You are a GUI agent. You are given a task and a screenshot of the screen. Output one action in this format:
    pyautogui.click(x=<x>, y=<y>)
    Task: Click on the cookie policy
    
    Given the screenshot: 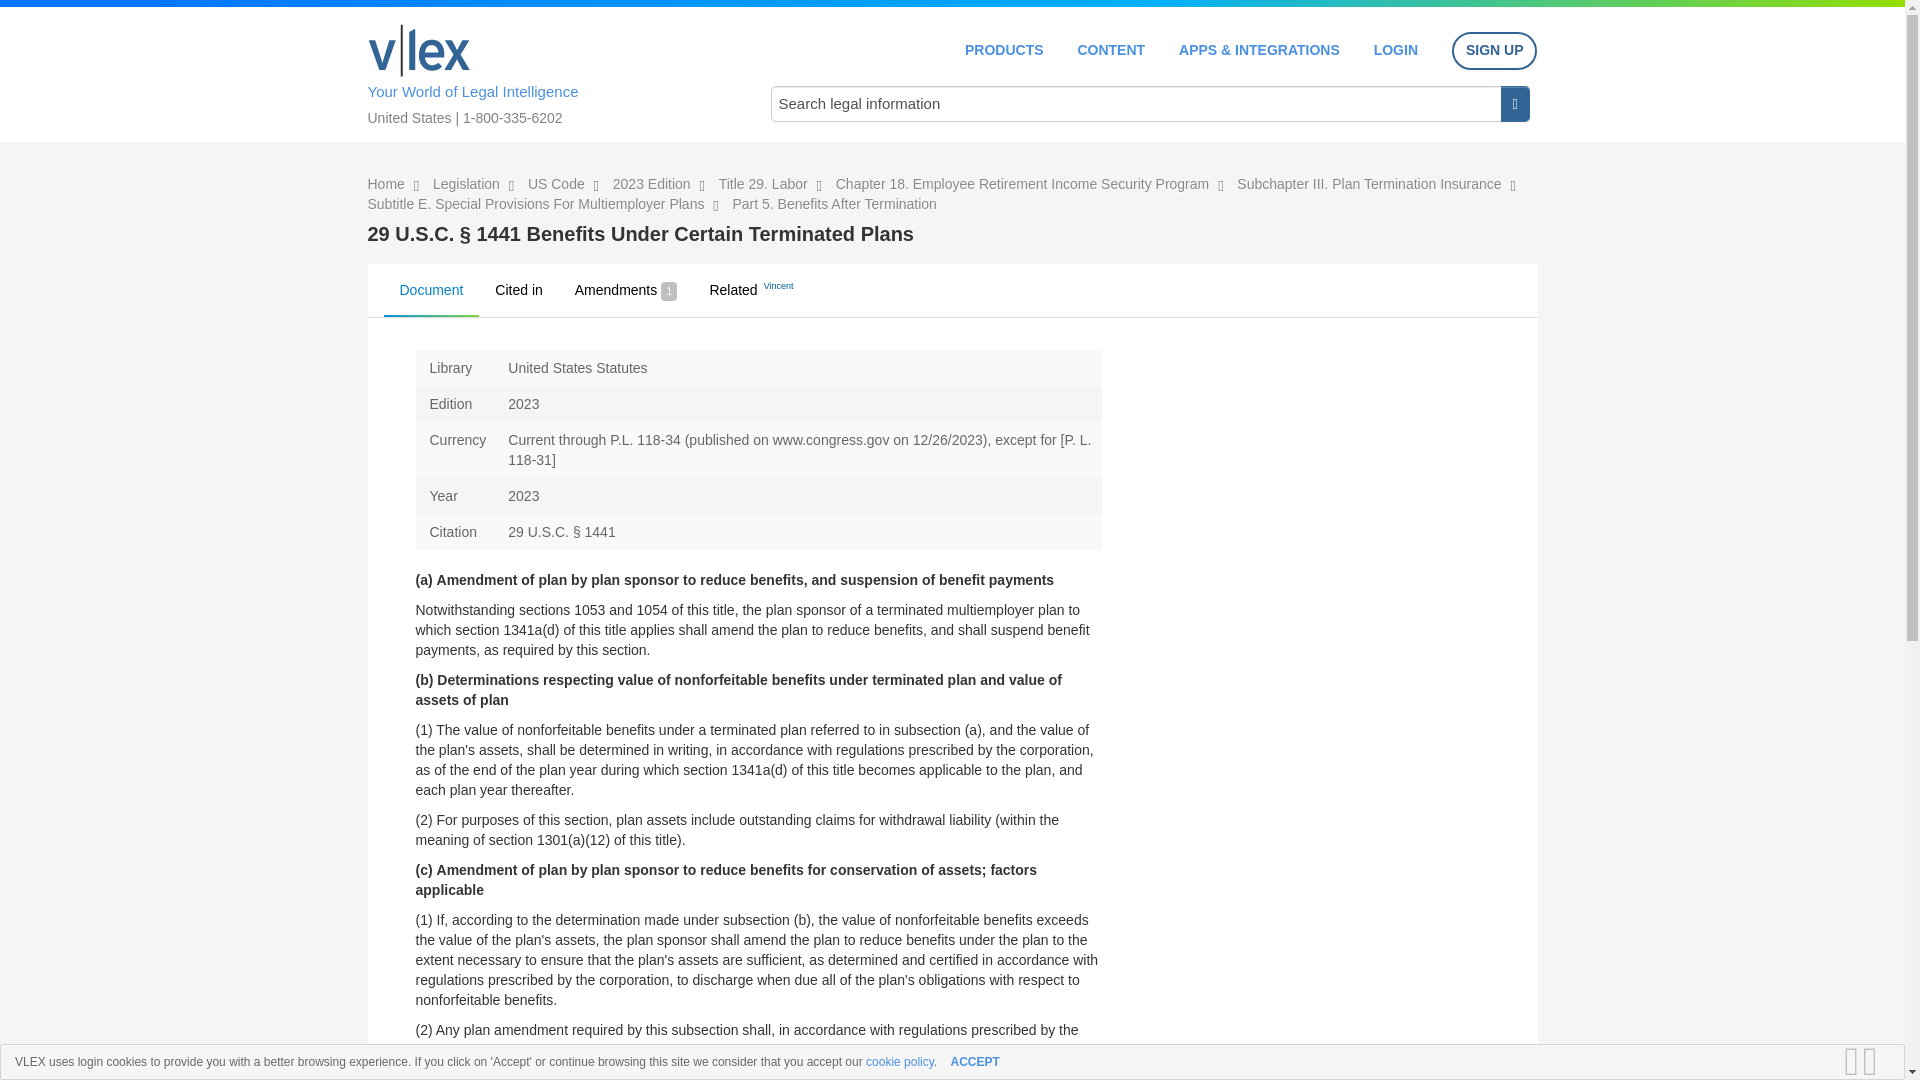 What is the action you would take?
    pyautogui.click(x=899, y=1062)
    